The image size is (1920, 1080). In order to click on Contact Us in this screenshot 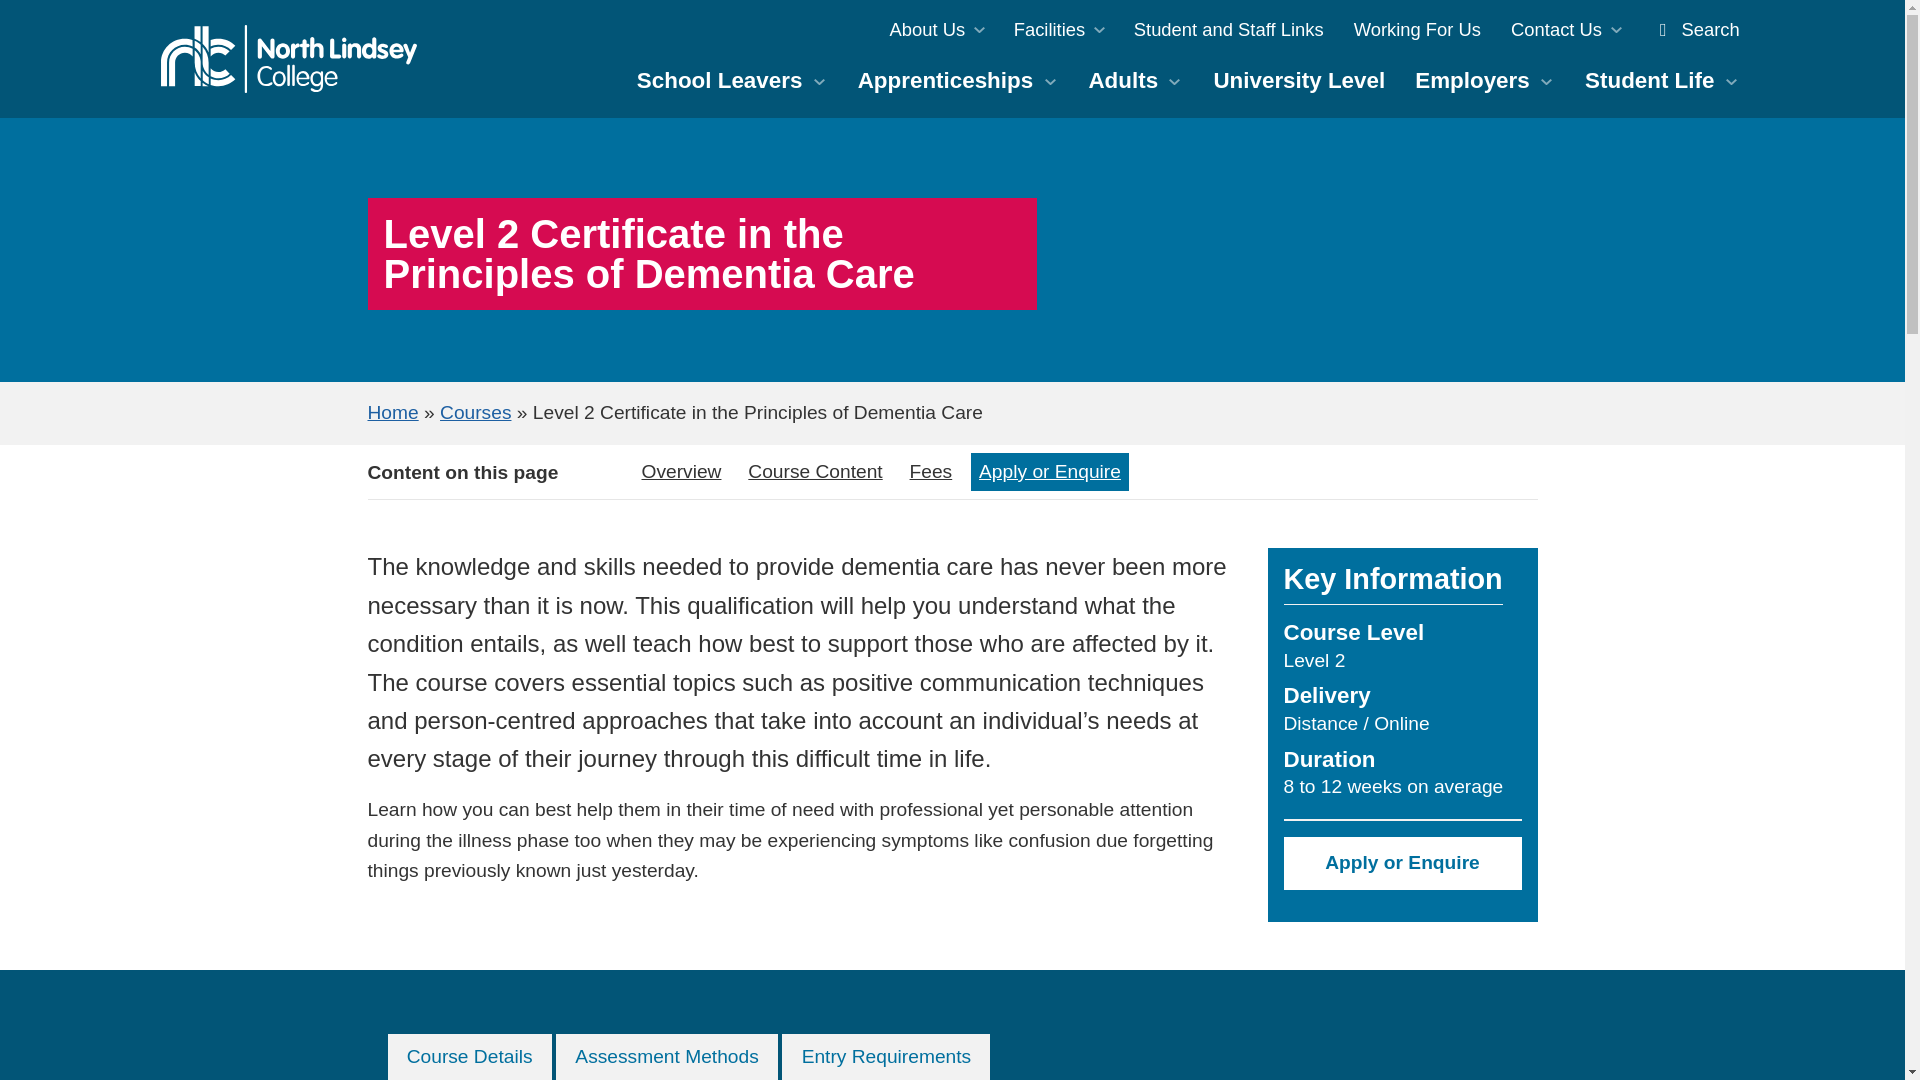, I will do `click(1565, 29)`.